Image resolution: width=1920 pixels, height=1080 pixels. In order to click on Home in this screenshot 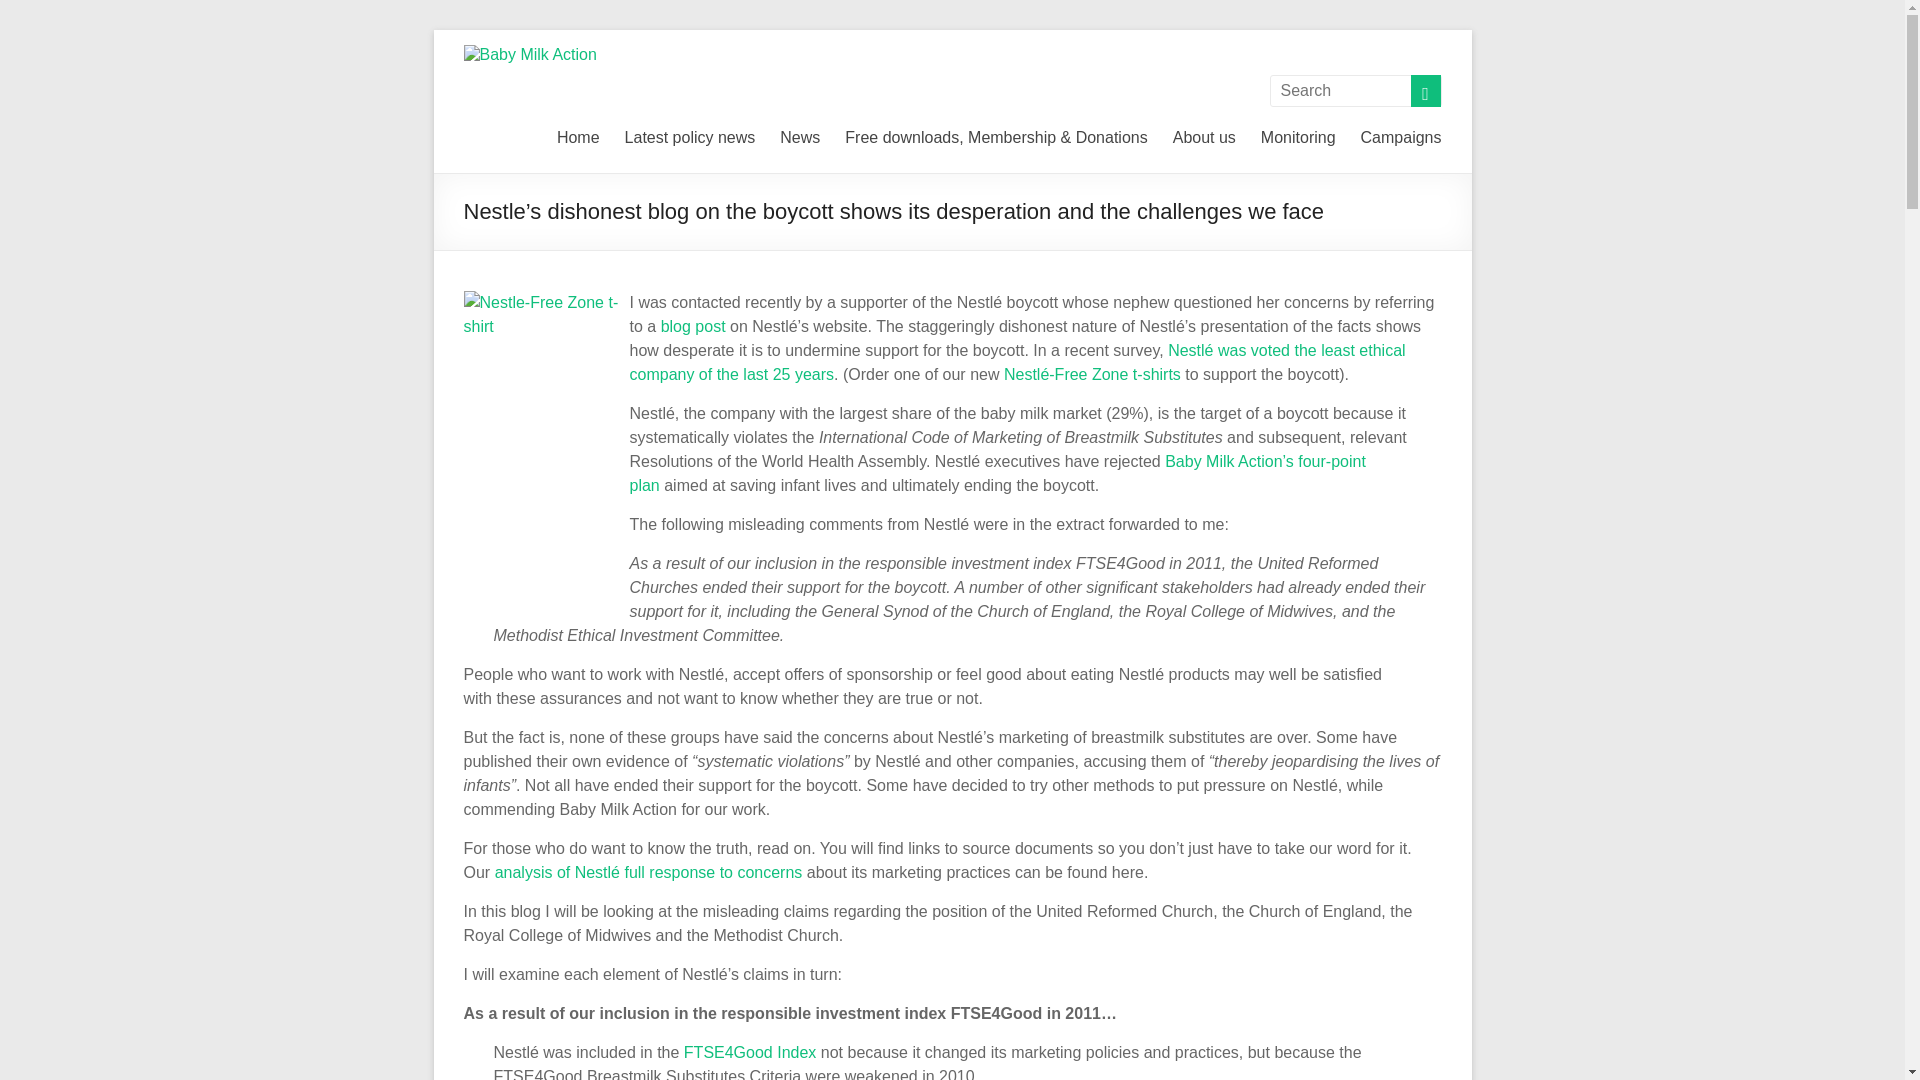, I will do `click(578, 134)`.